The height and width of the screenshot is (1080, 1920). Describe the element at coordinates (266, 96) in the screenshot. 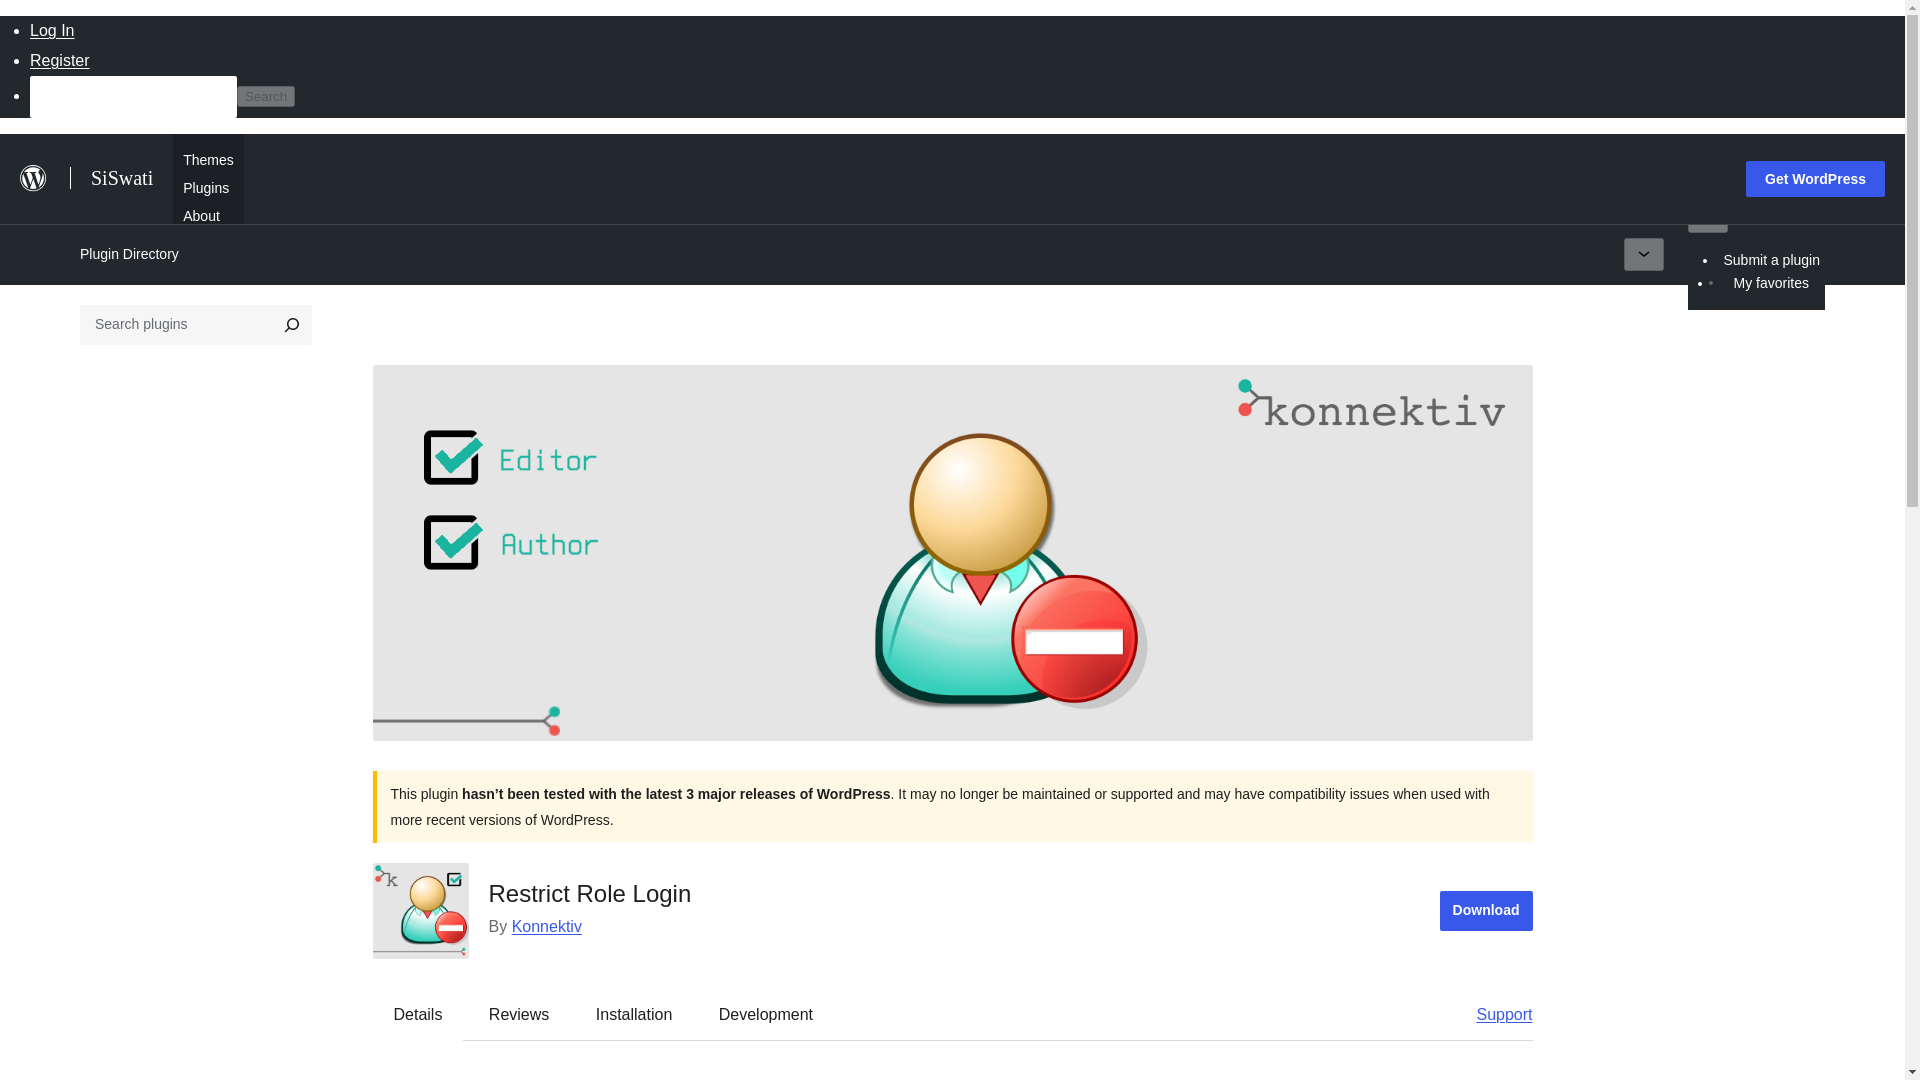

I see `Search` at that location.